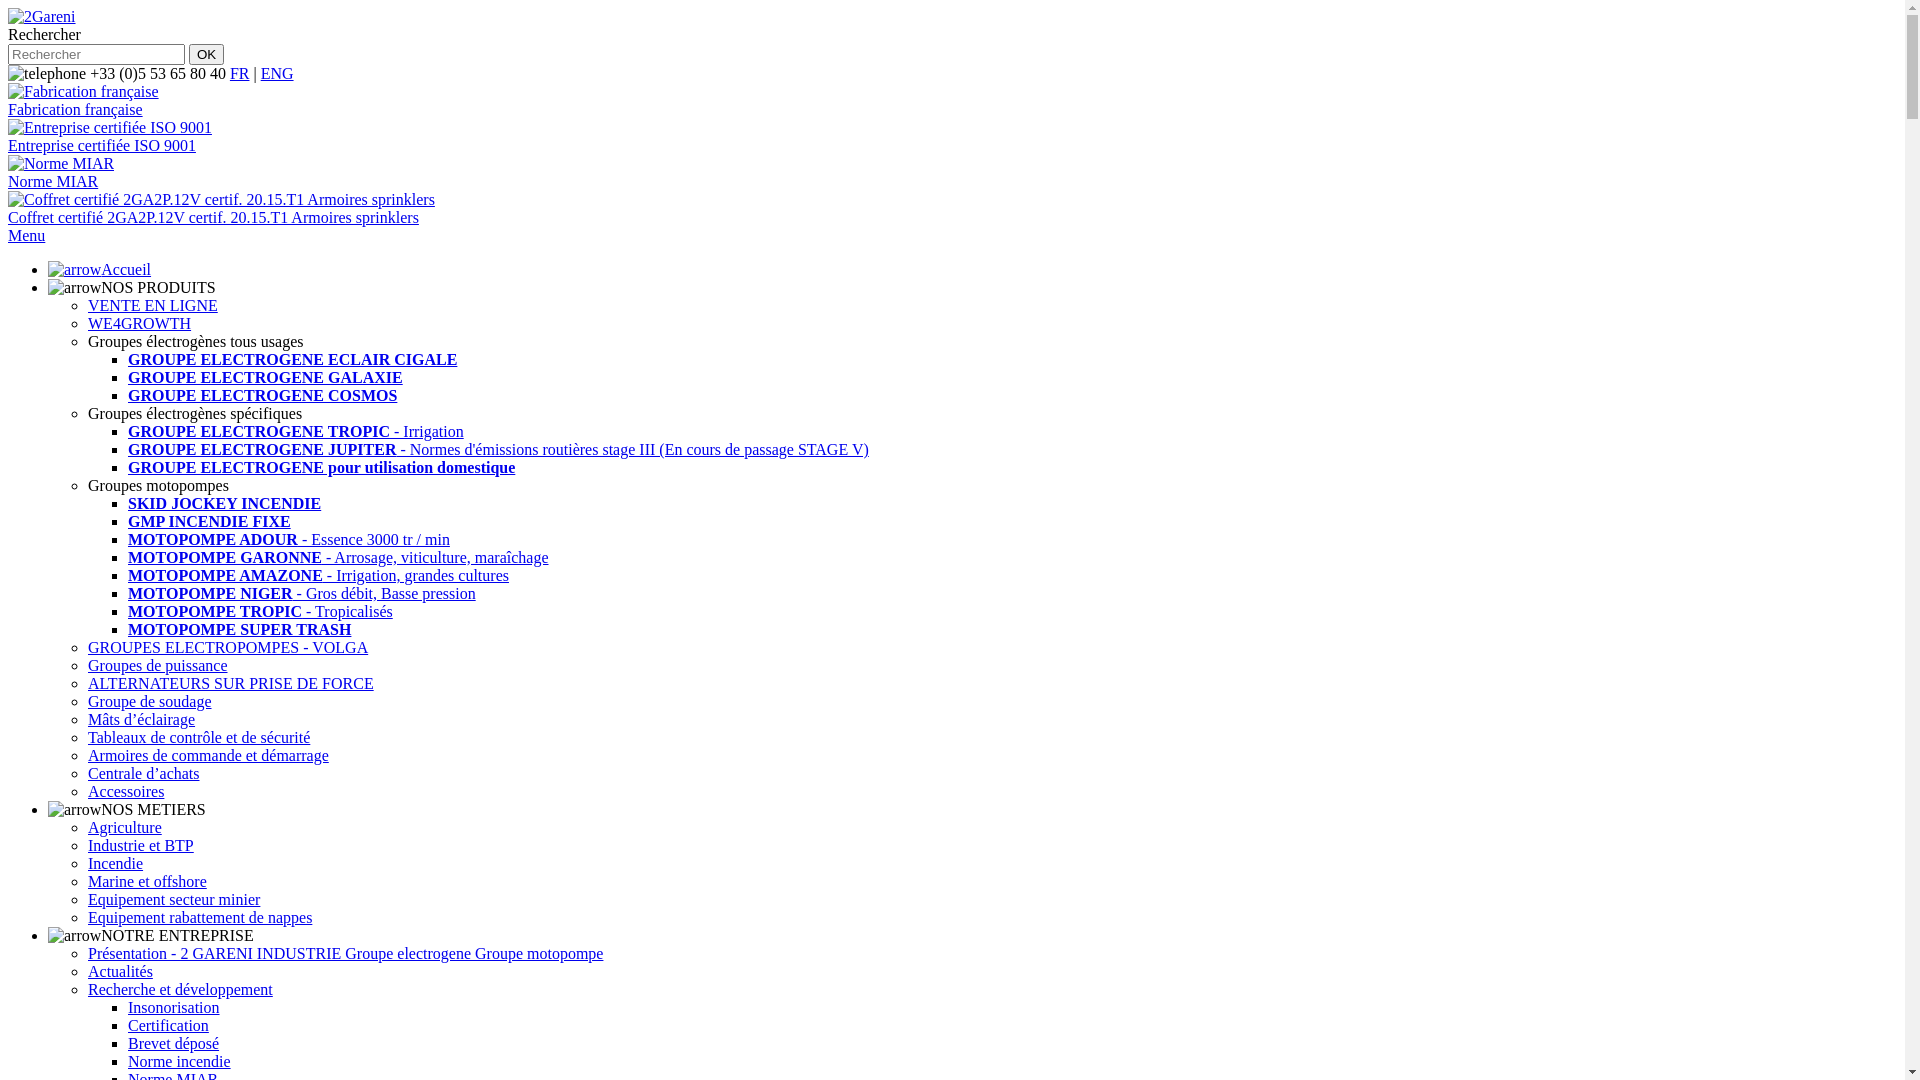  I want to click on OK, so click(206, 54).